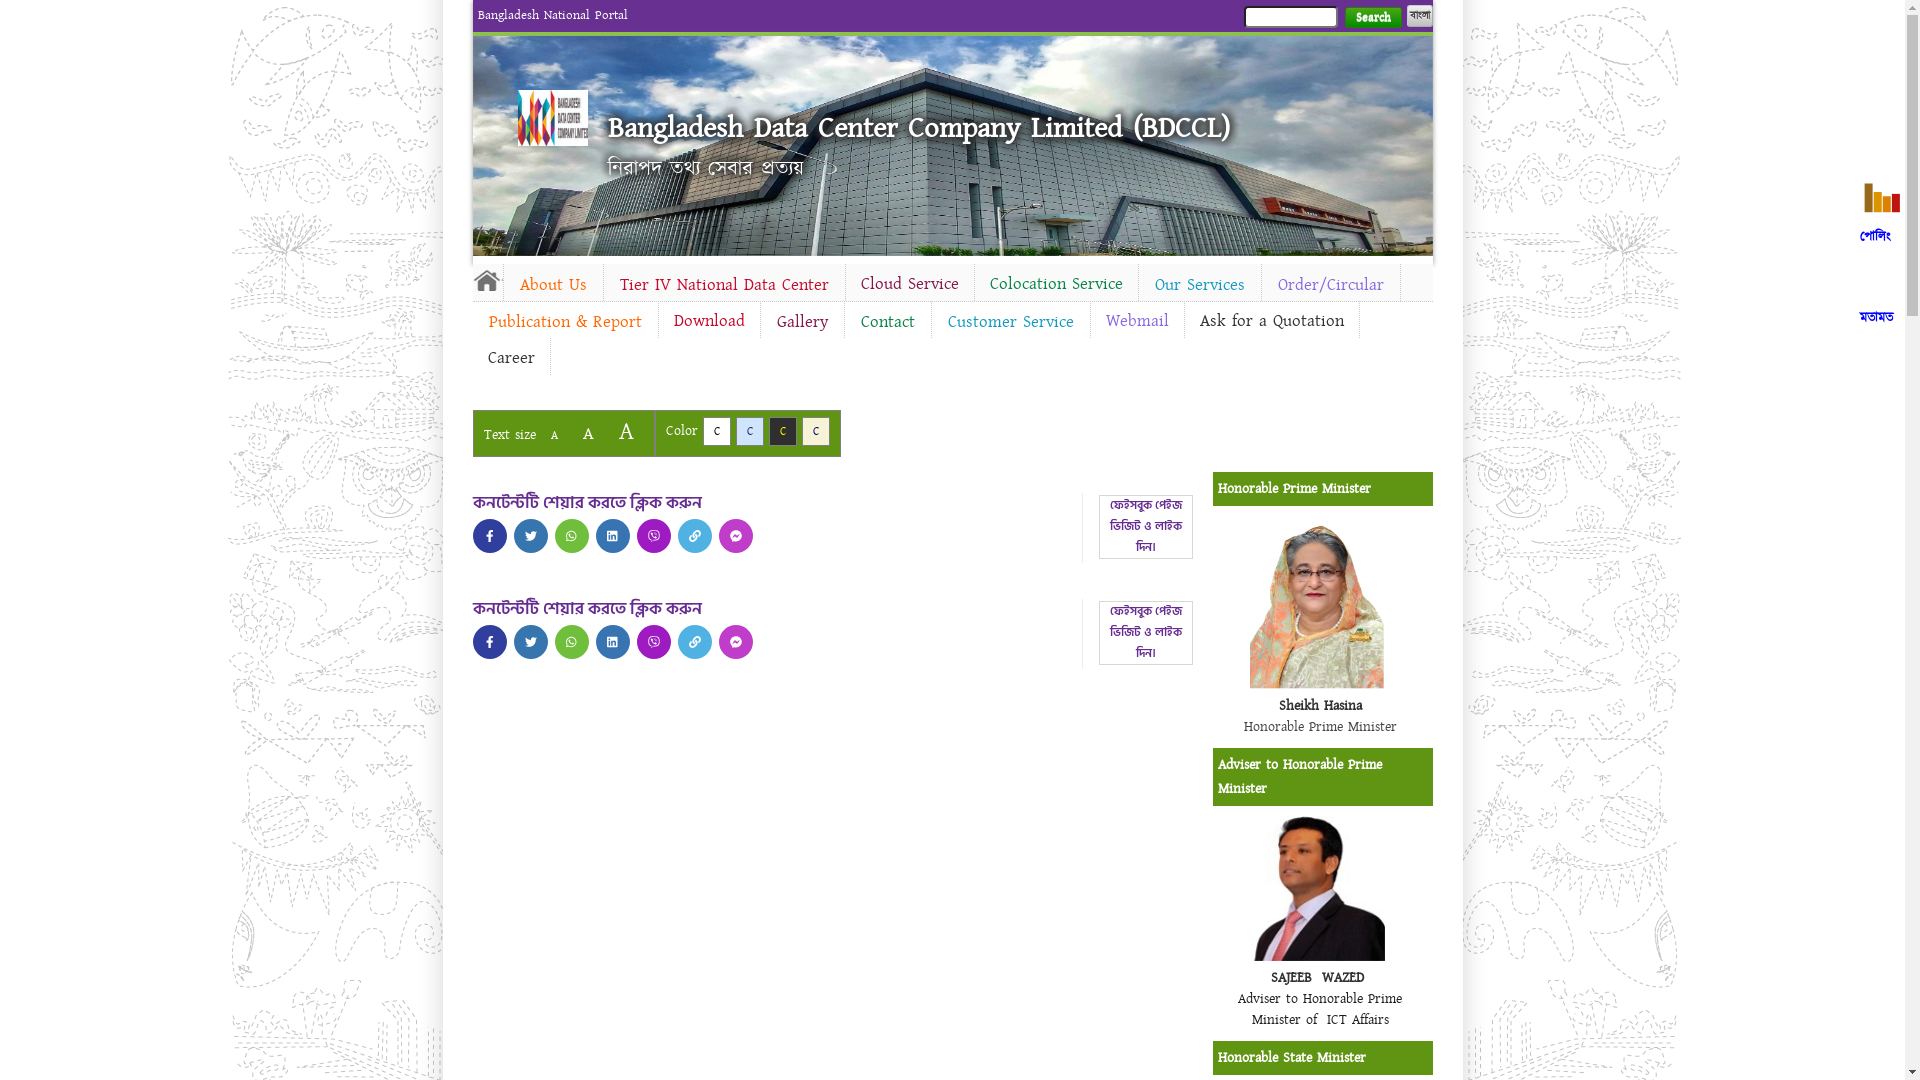  Describe the element at coordinates (1136, 321) in the screenshot. I see `Webmail` at that location.